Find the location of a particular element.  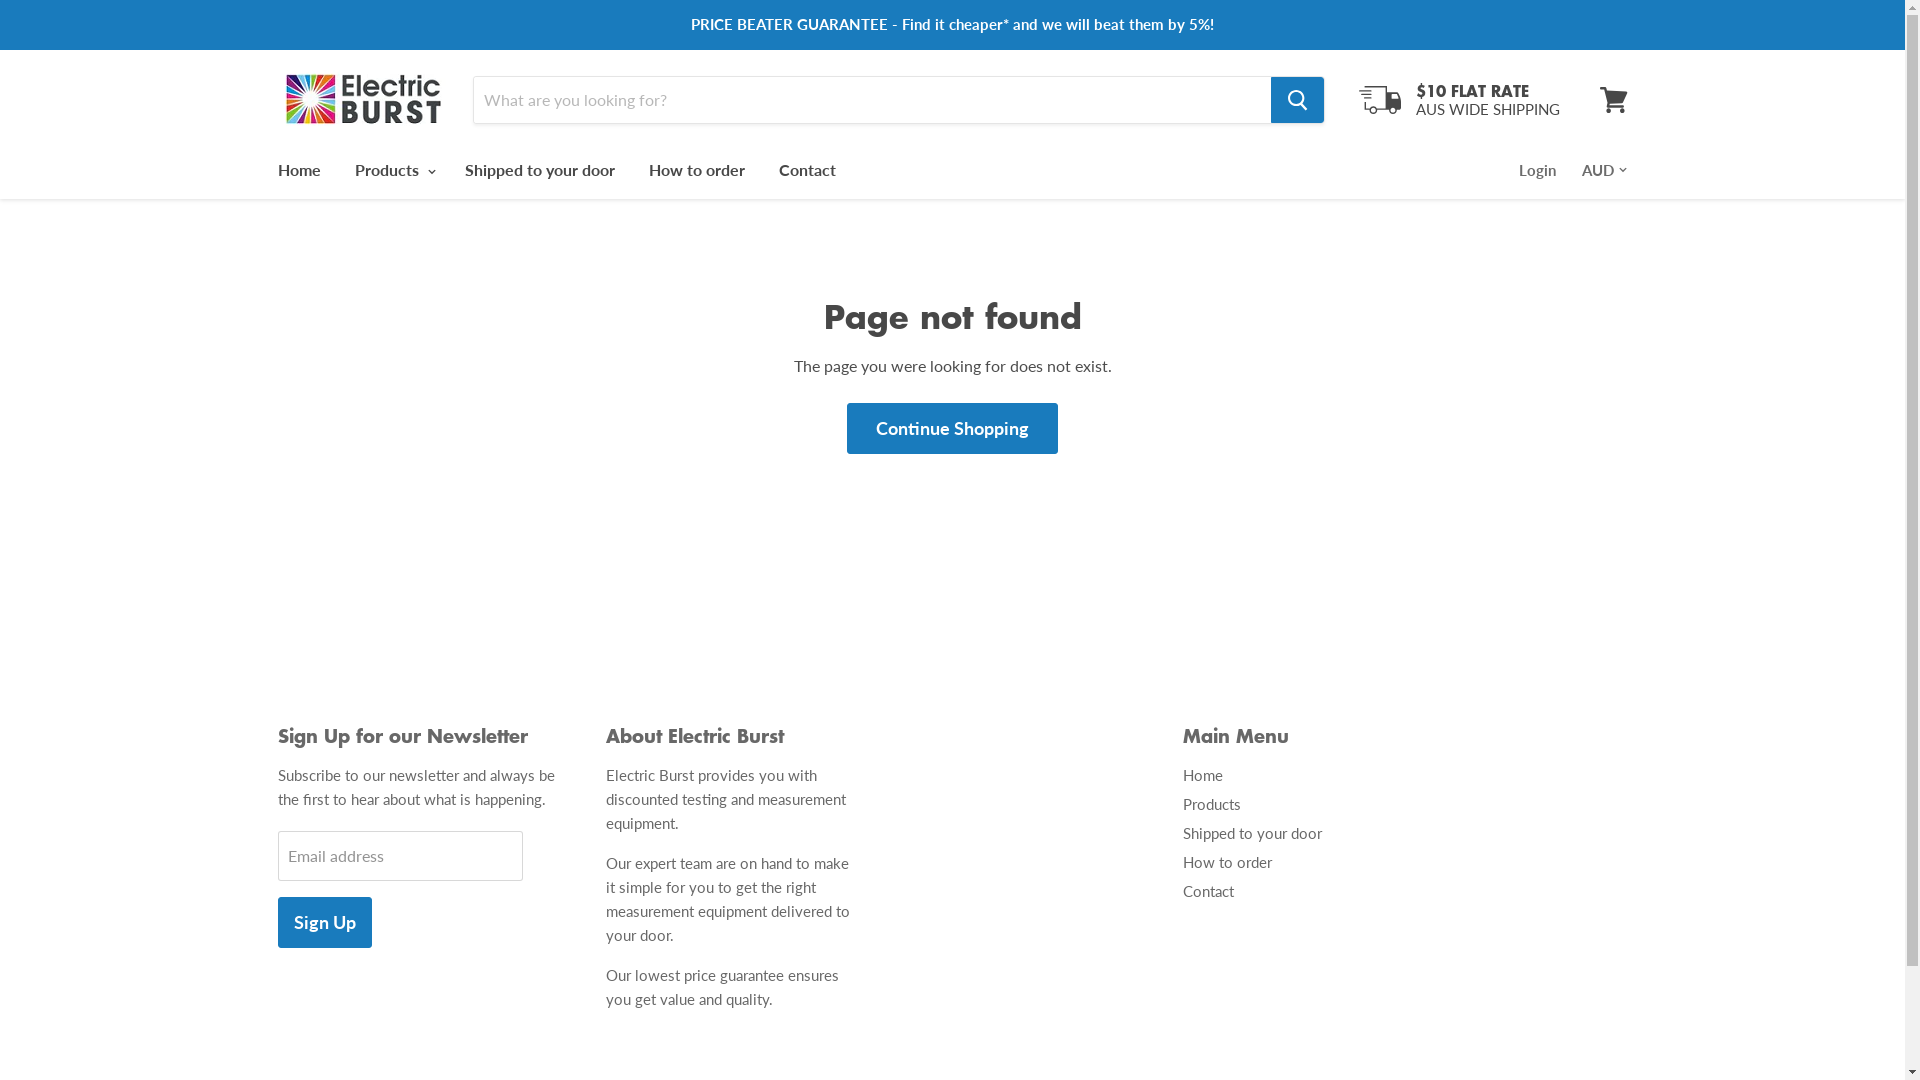

Home is located at coordinates (1202, 775).